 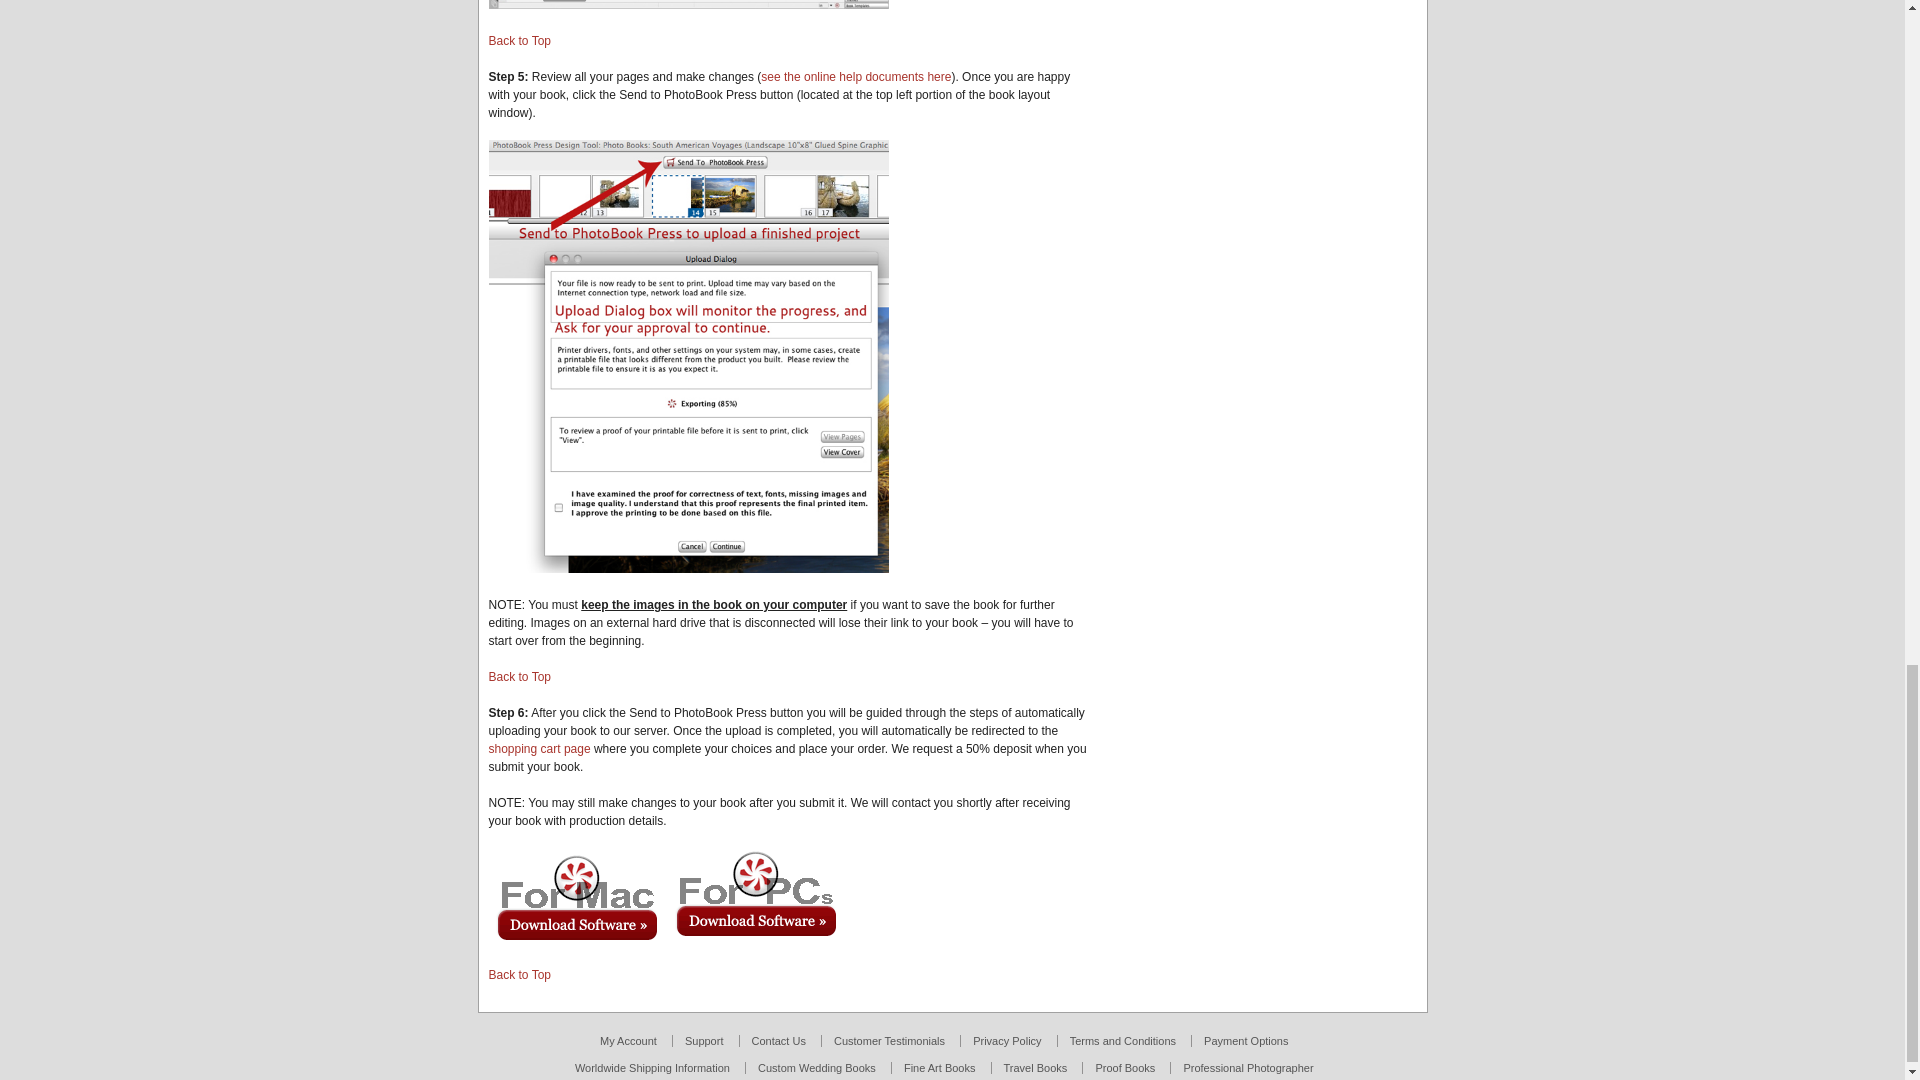 What do you see at coordinates (538, 748) in the screenshot?
I see `shopping cart page` at bounding box center [538, 748].